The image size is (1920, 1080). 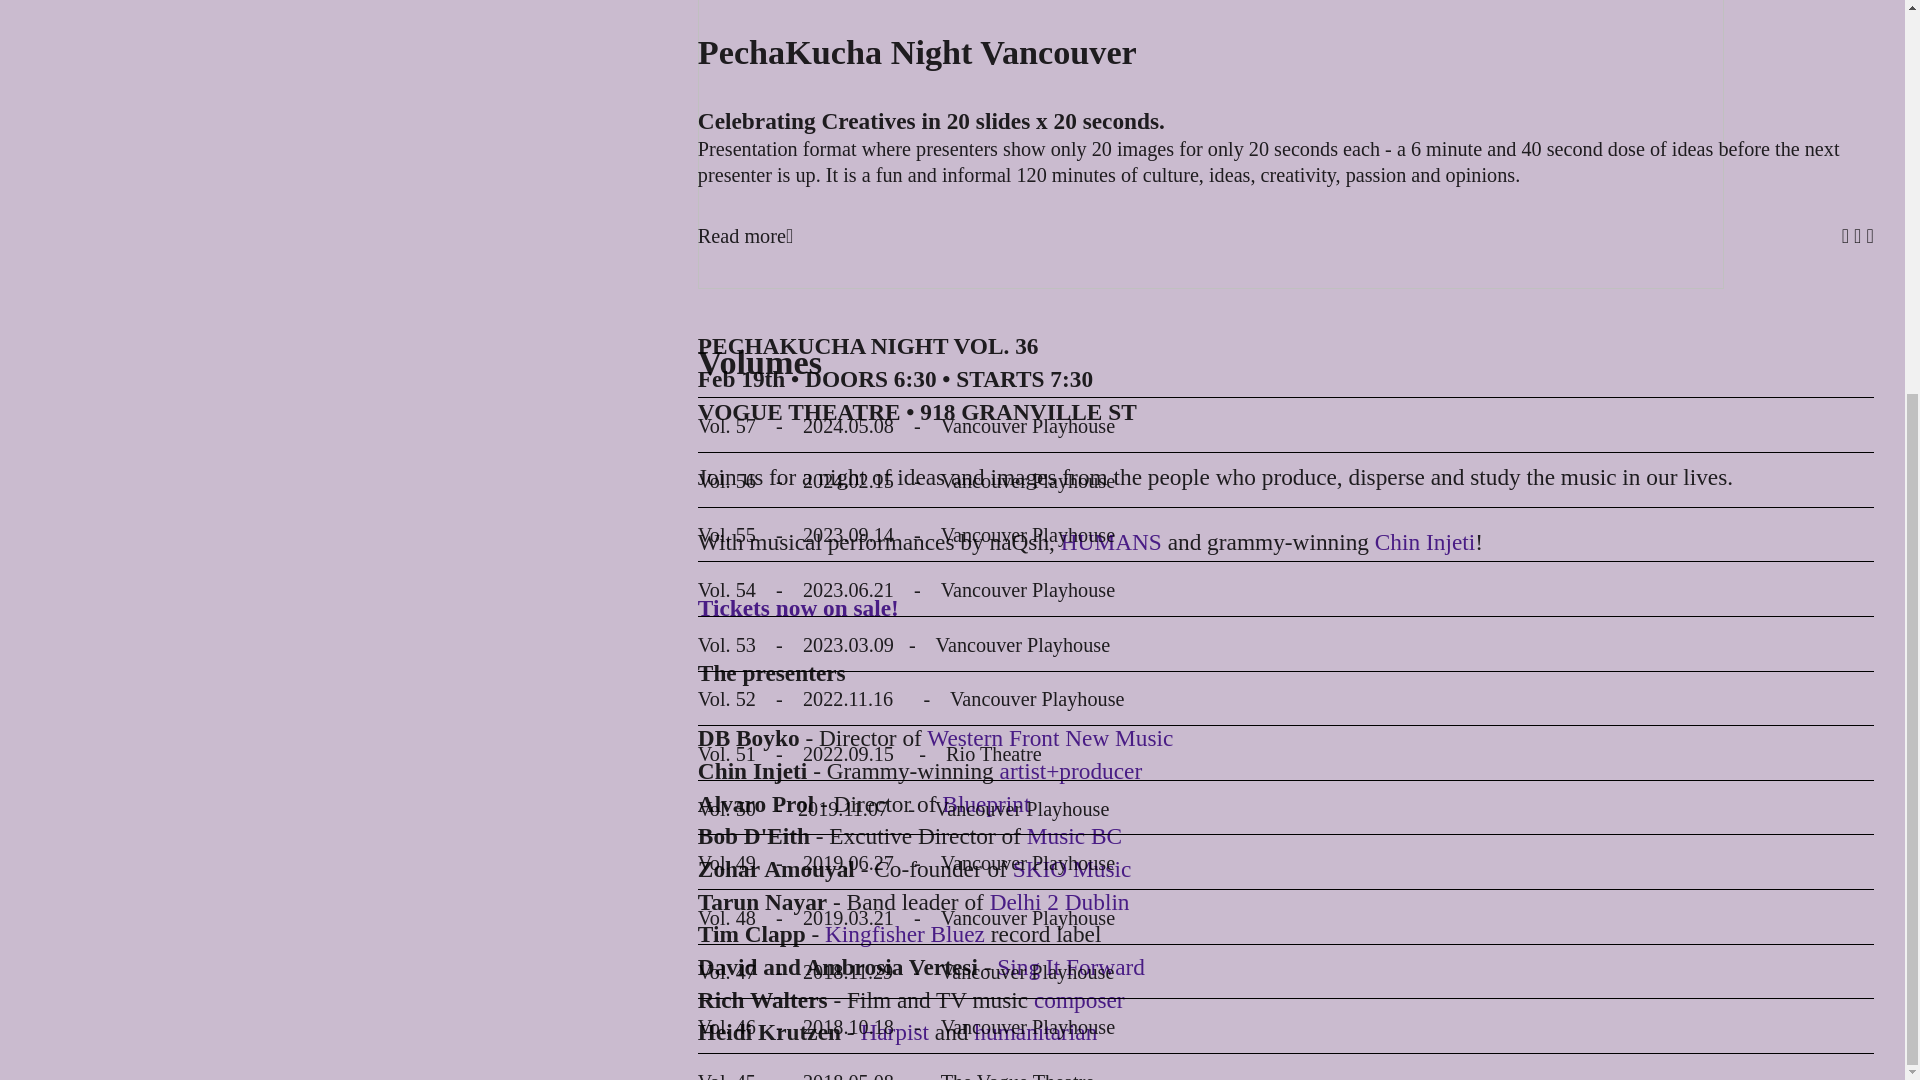 I want to click on Vol. 49    -    2019.06.27    -    Vancouver Playhouse, so click(x=906, y=253).